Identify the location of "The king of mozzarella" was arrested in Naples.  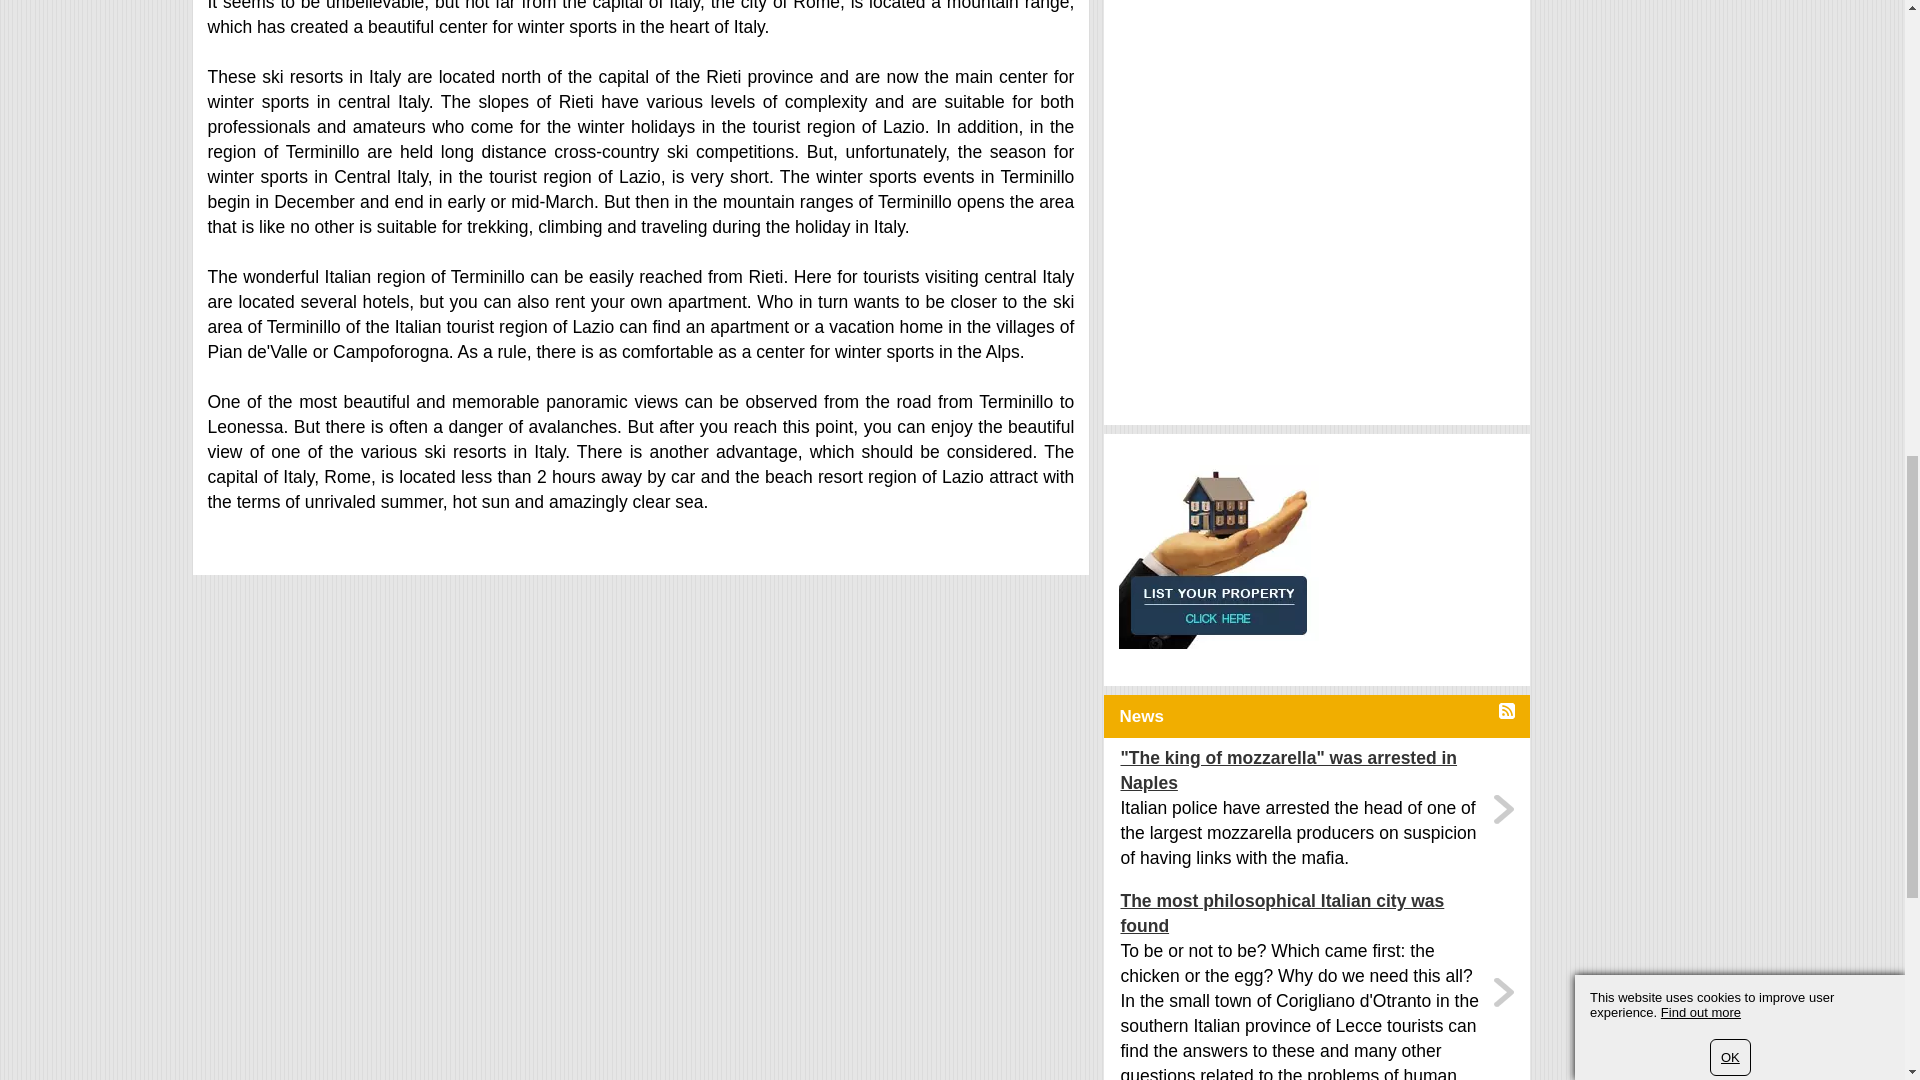
(1304, 770).